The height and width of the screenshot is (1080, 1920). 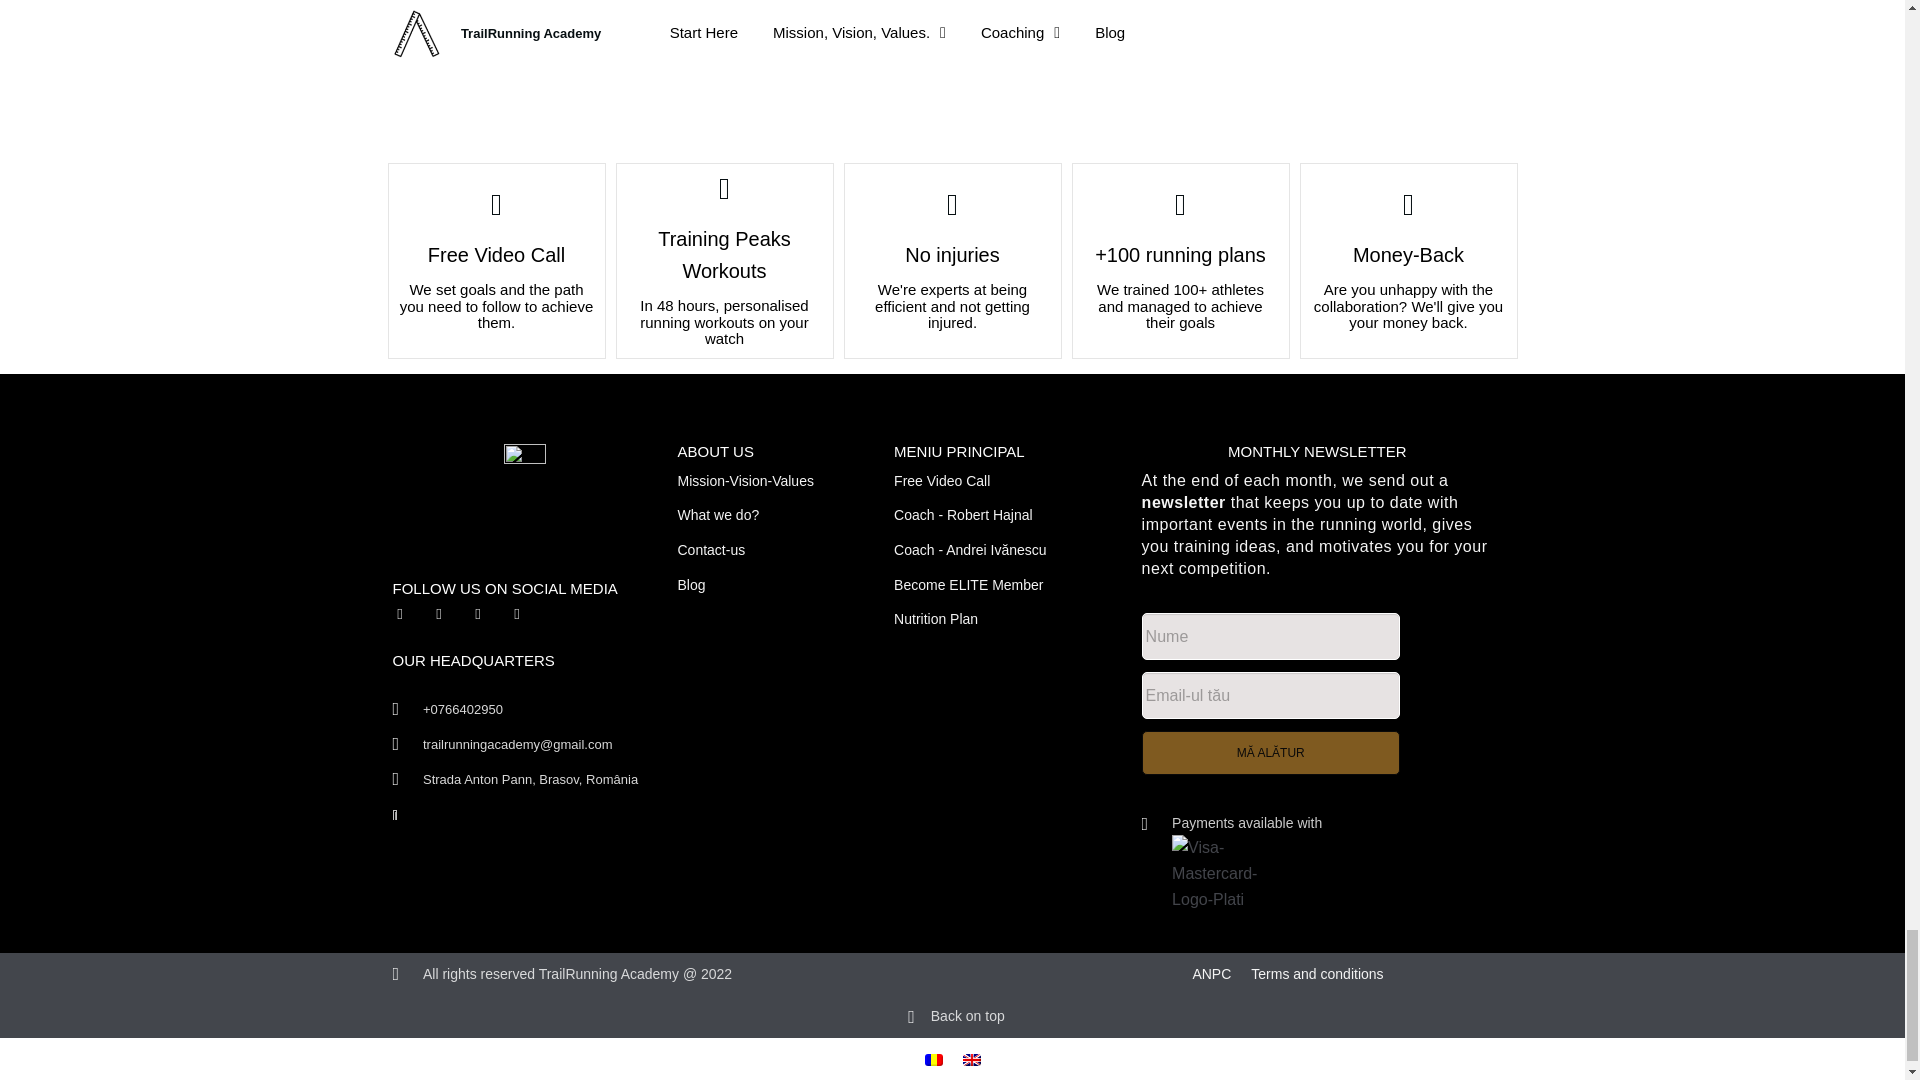 I want to click on Visa-Mastercard-Logo-Plati, so click(x=1217, y=873).